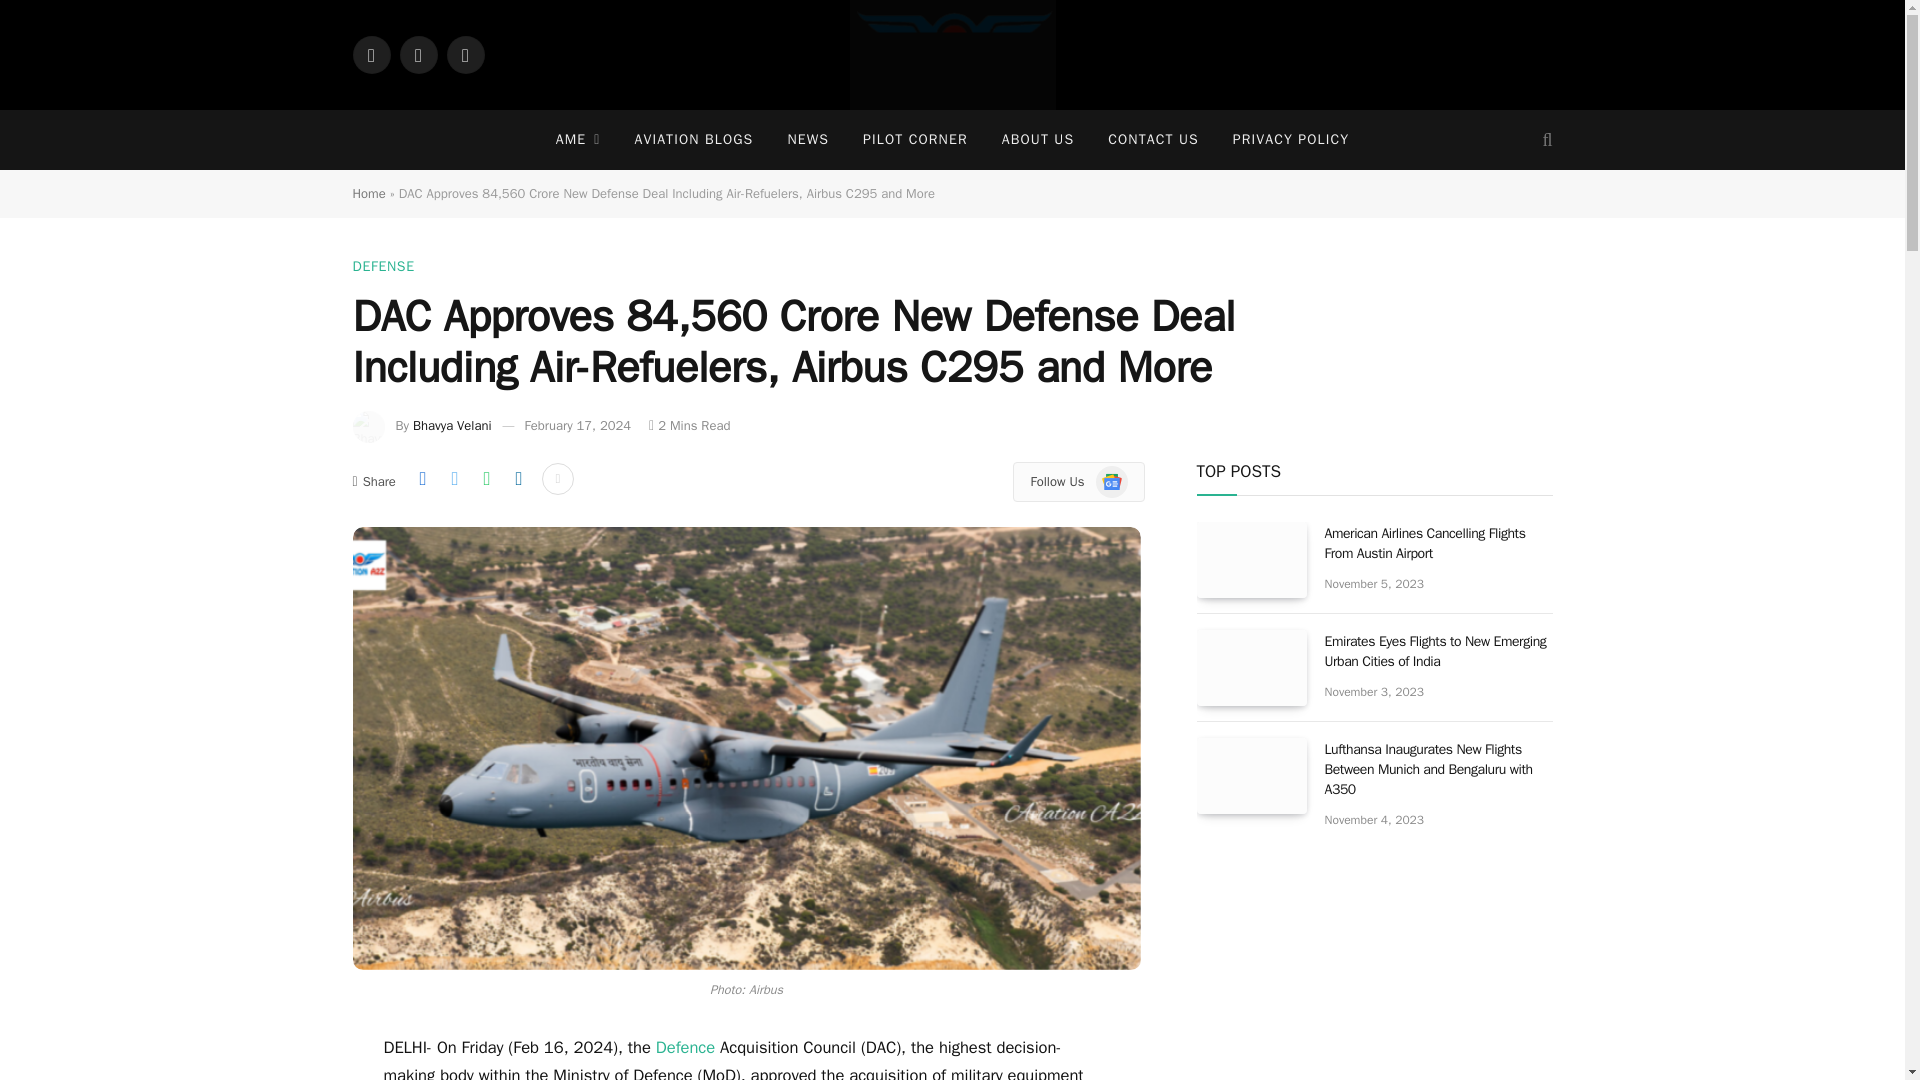 This screenshot has height=1080, width=1920. Describe the element at coordinates (382, 266) in the screenshot. I see `DEFENSE` at that location.